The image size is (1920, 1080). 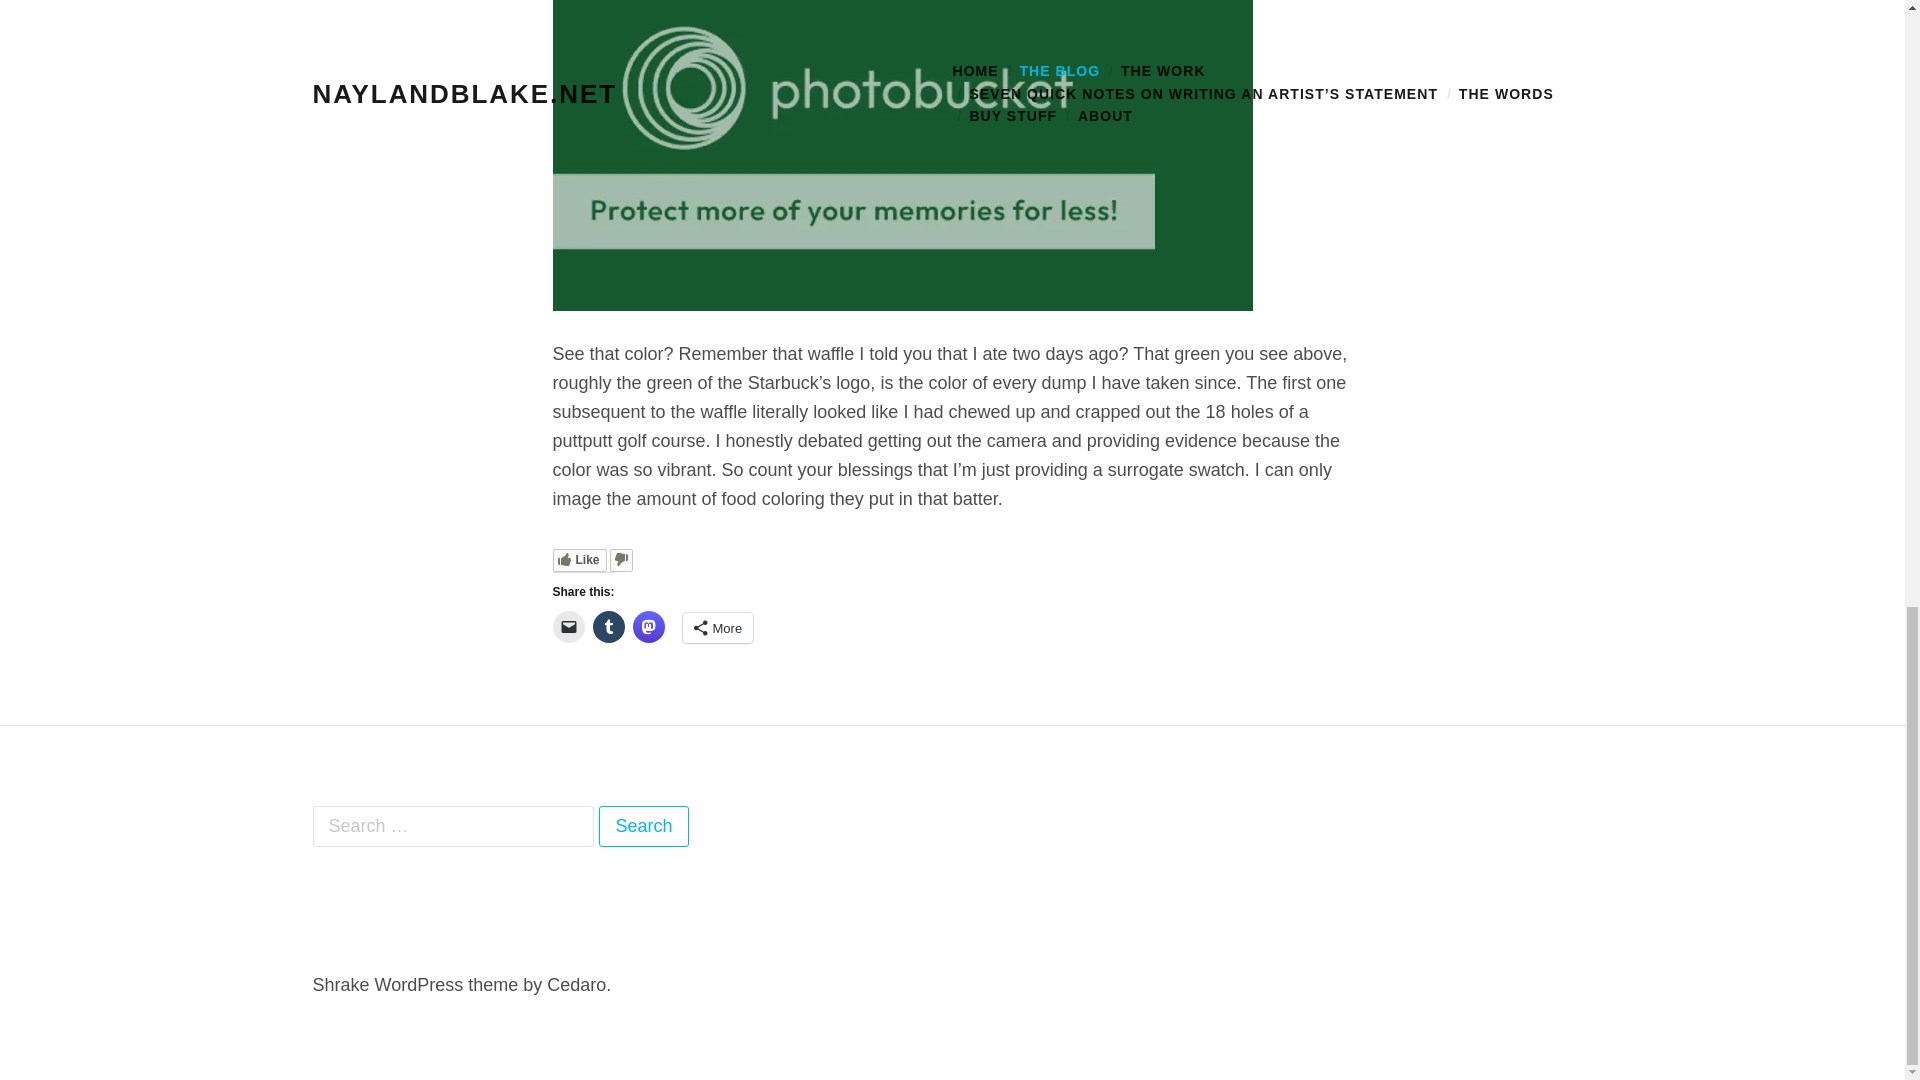 I want to click on Click to share on Mastodon, so click(x=648, y=626).